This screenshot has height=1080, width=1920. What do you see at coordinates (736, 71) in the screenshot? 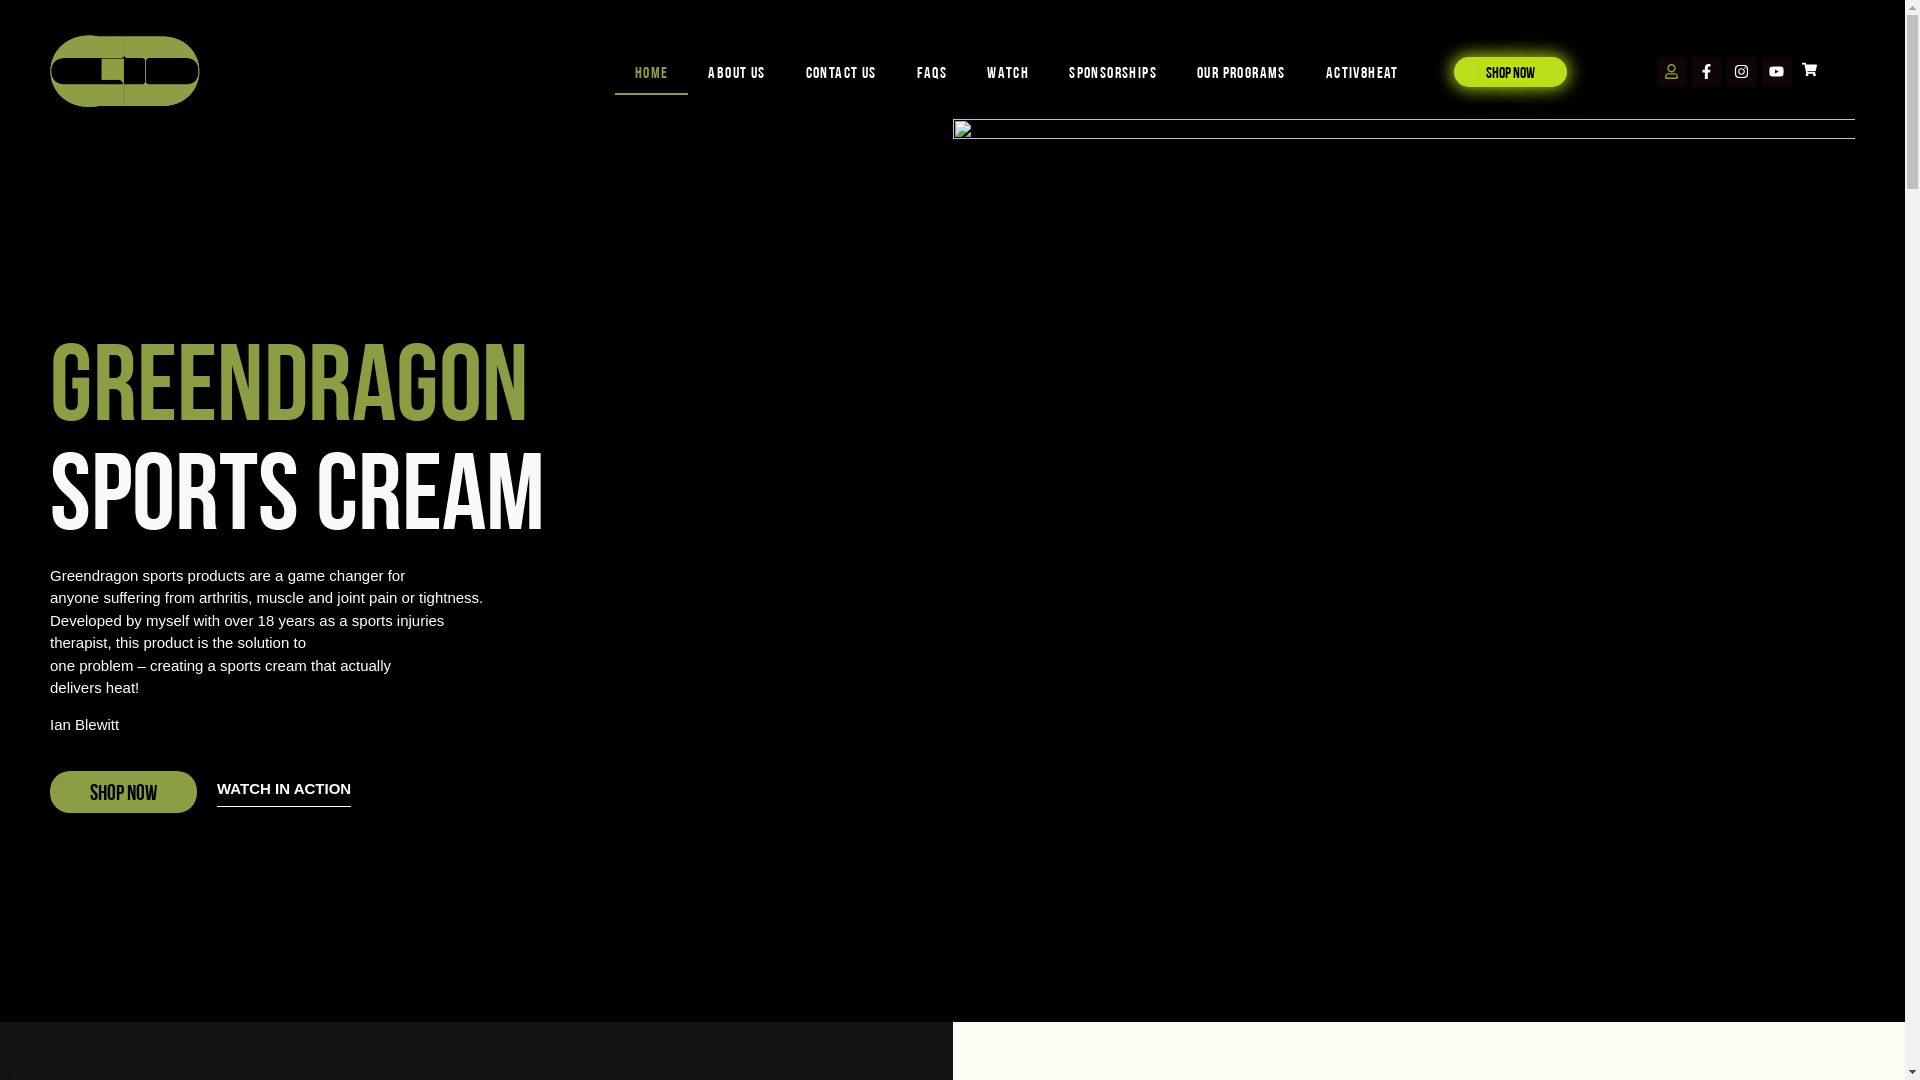
I see `About us` at bounding box center [736, 71].